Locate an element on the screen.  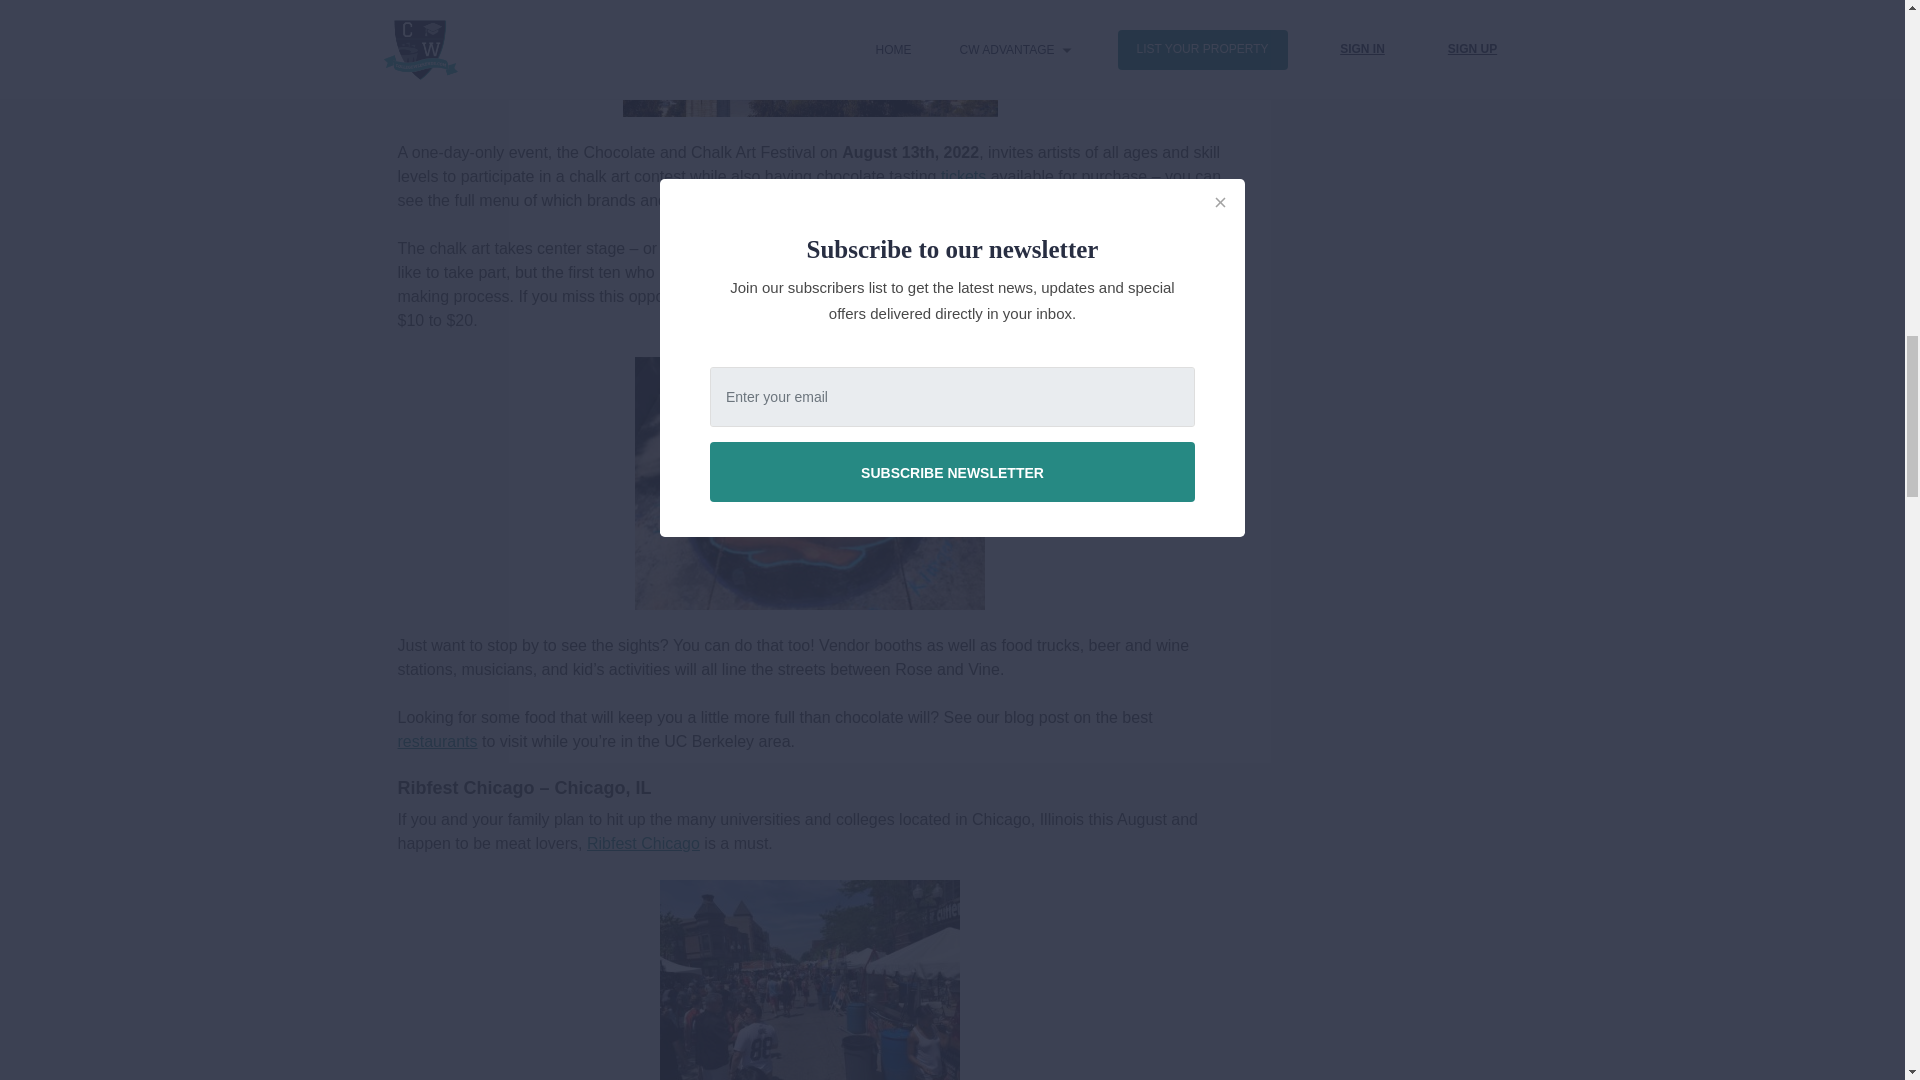
Ribfest Chicago is located at coordinates (644, 843).